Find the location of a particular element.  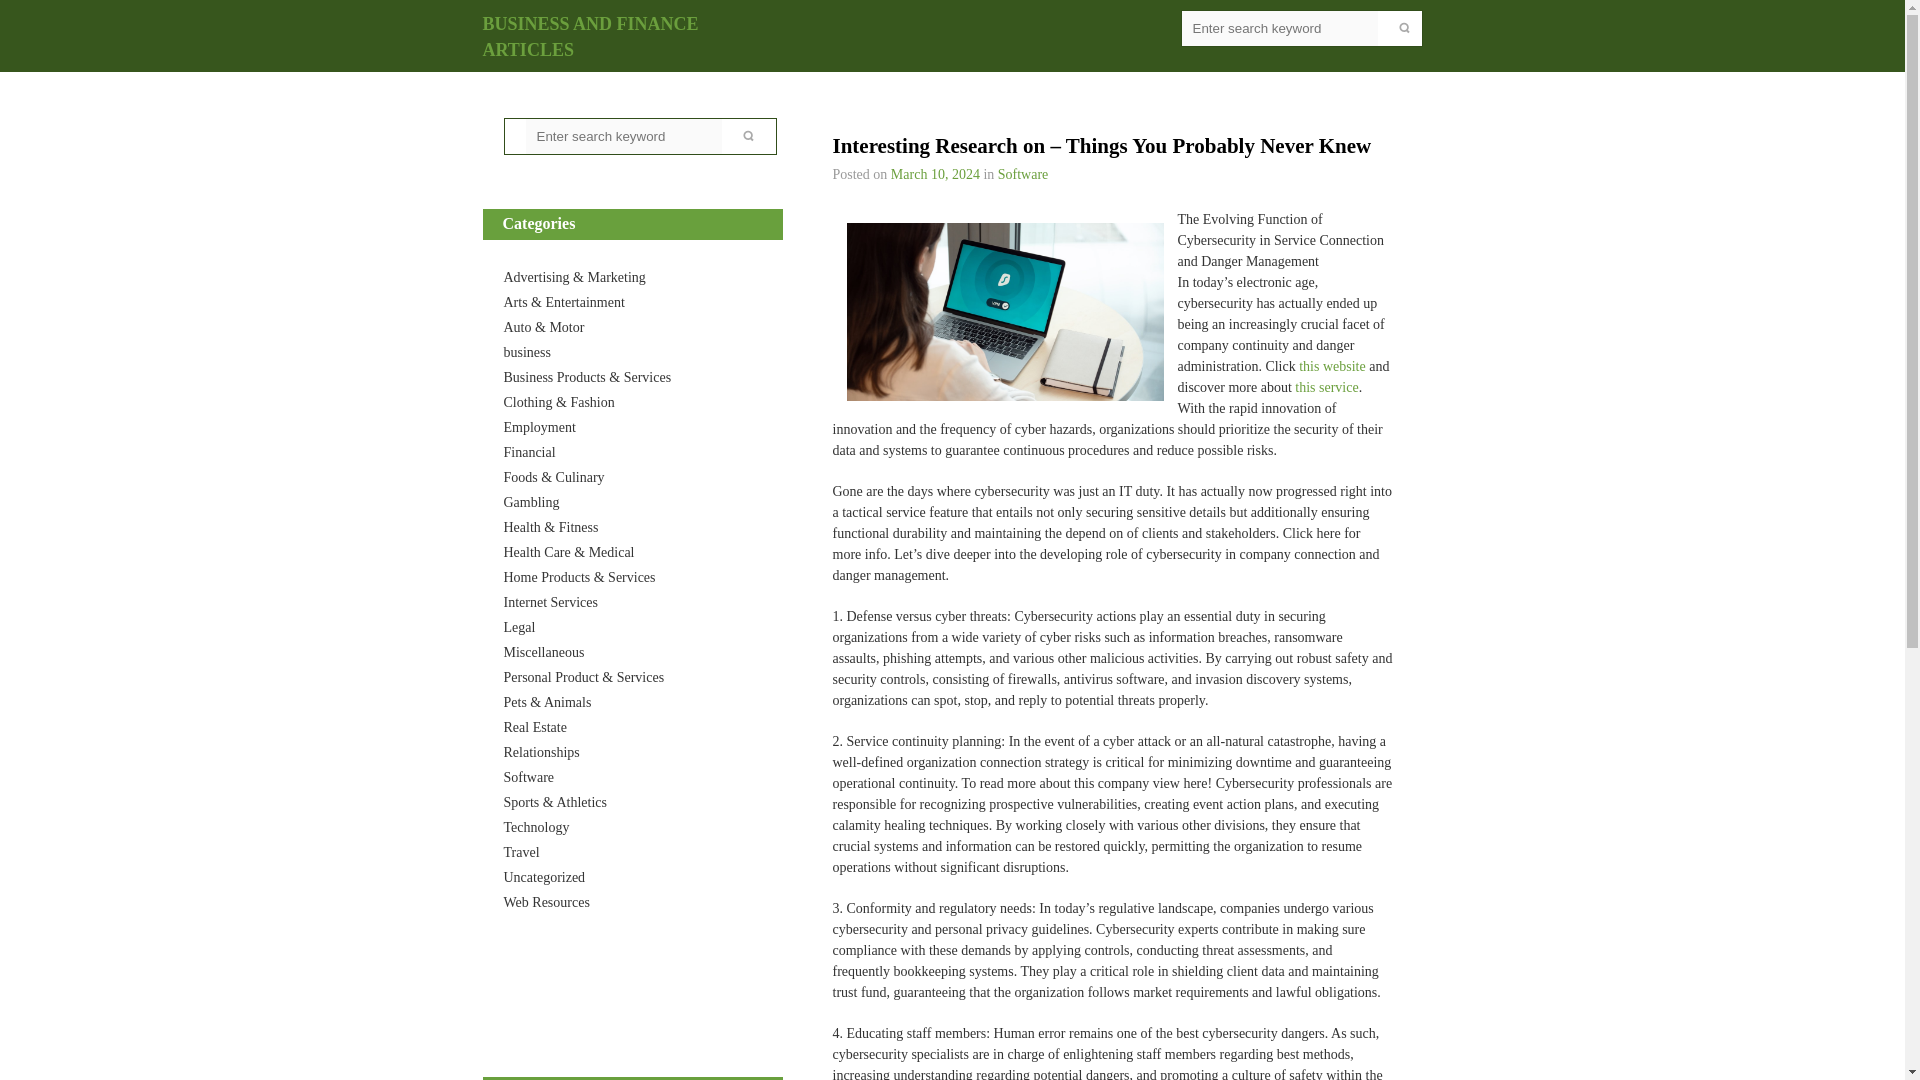

Relationships is located at coordinates (541, 752).